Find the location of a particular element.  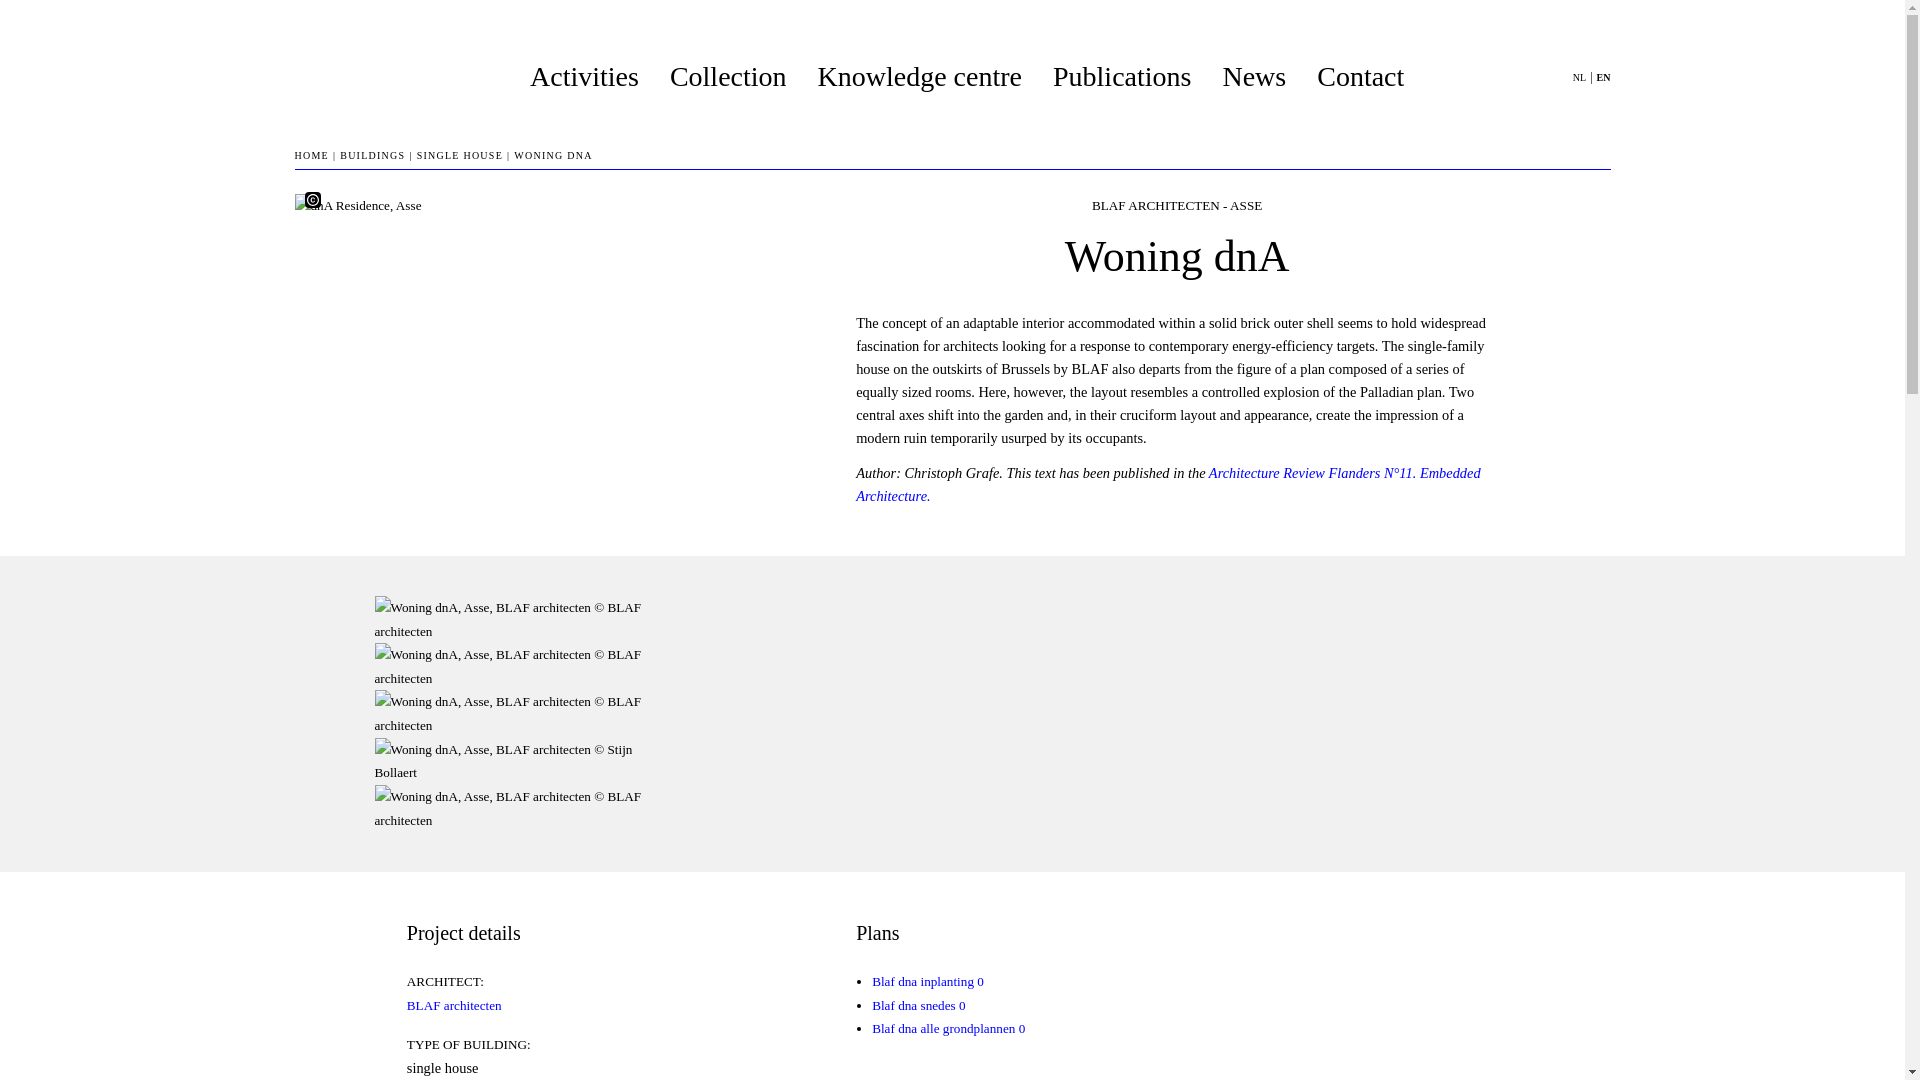

Publications is located at coordinates (1125, 76).